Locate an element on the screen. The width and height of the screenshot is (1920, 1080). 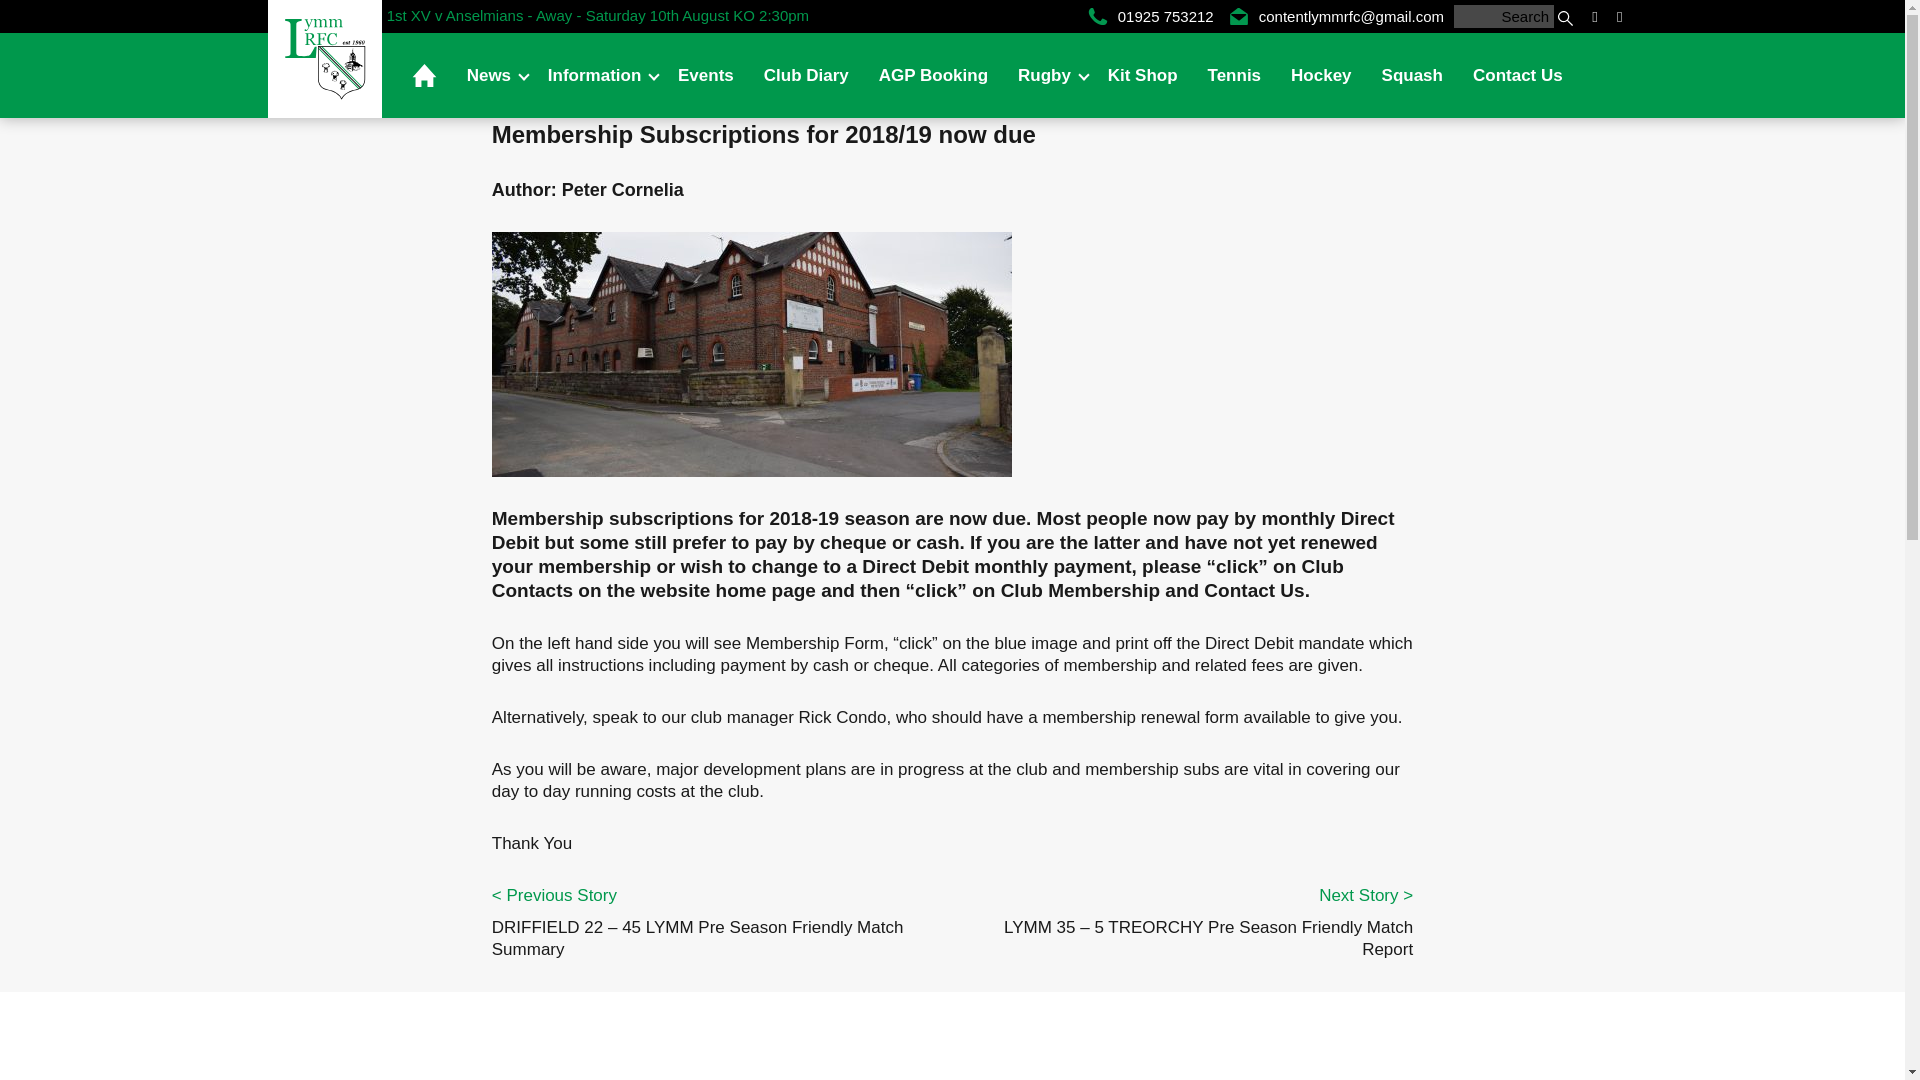
AGP Booking is located at coordinates (933, 75).